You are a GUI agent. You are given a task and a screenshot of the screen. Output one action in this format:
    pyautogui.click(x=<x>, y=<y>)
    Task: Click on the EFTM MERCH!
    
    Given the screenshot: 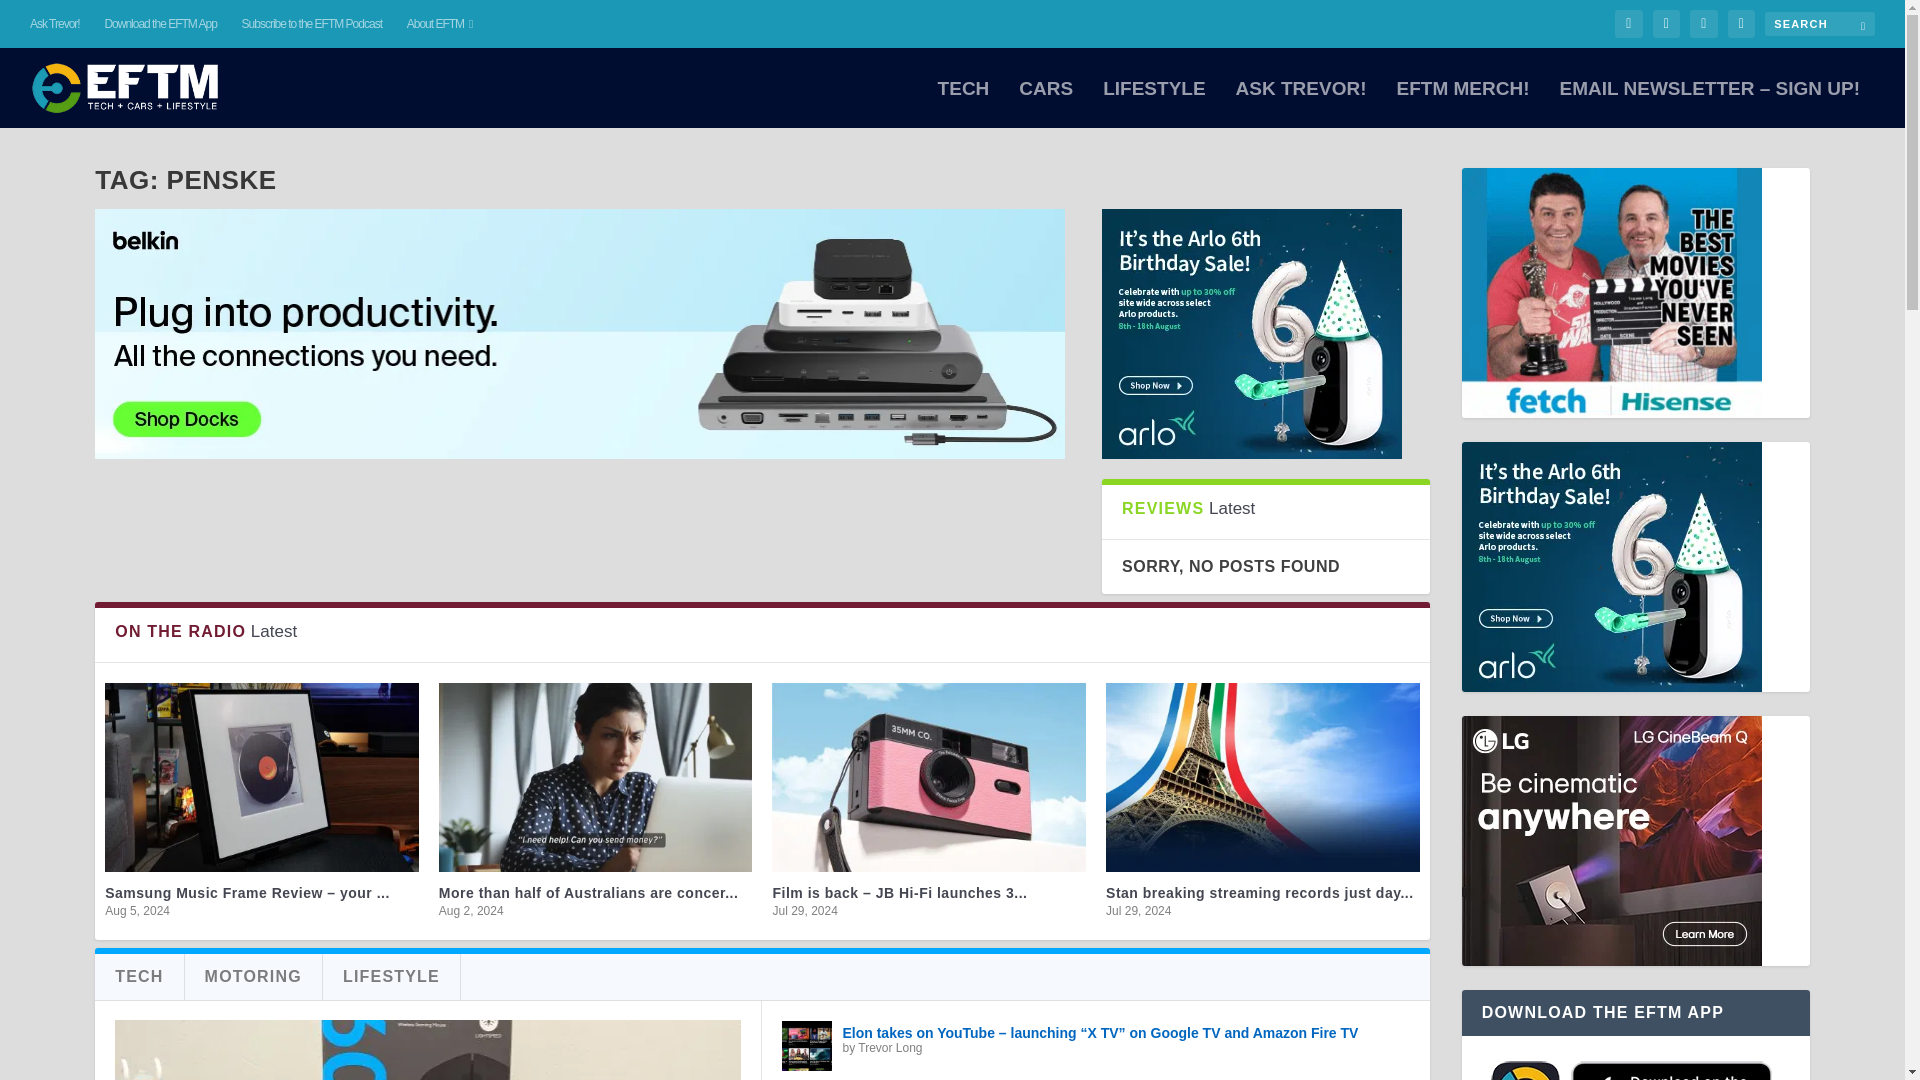 What is the action you would take?
    pyautogui.click(x=1462, y=104)
    